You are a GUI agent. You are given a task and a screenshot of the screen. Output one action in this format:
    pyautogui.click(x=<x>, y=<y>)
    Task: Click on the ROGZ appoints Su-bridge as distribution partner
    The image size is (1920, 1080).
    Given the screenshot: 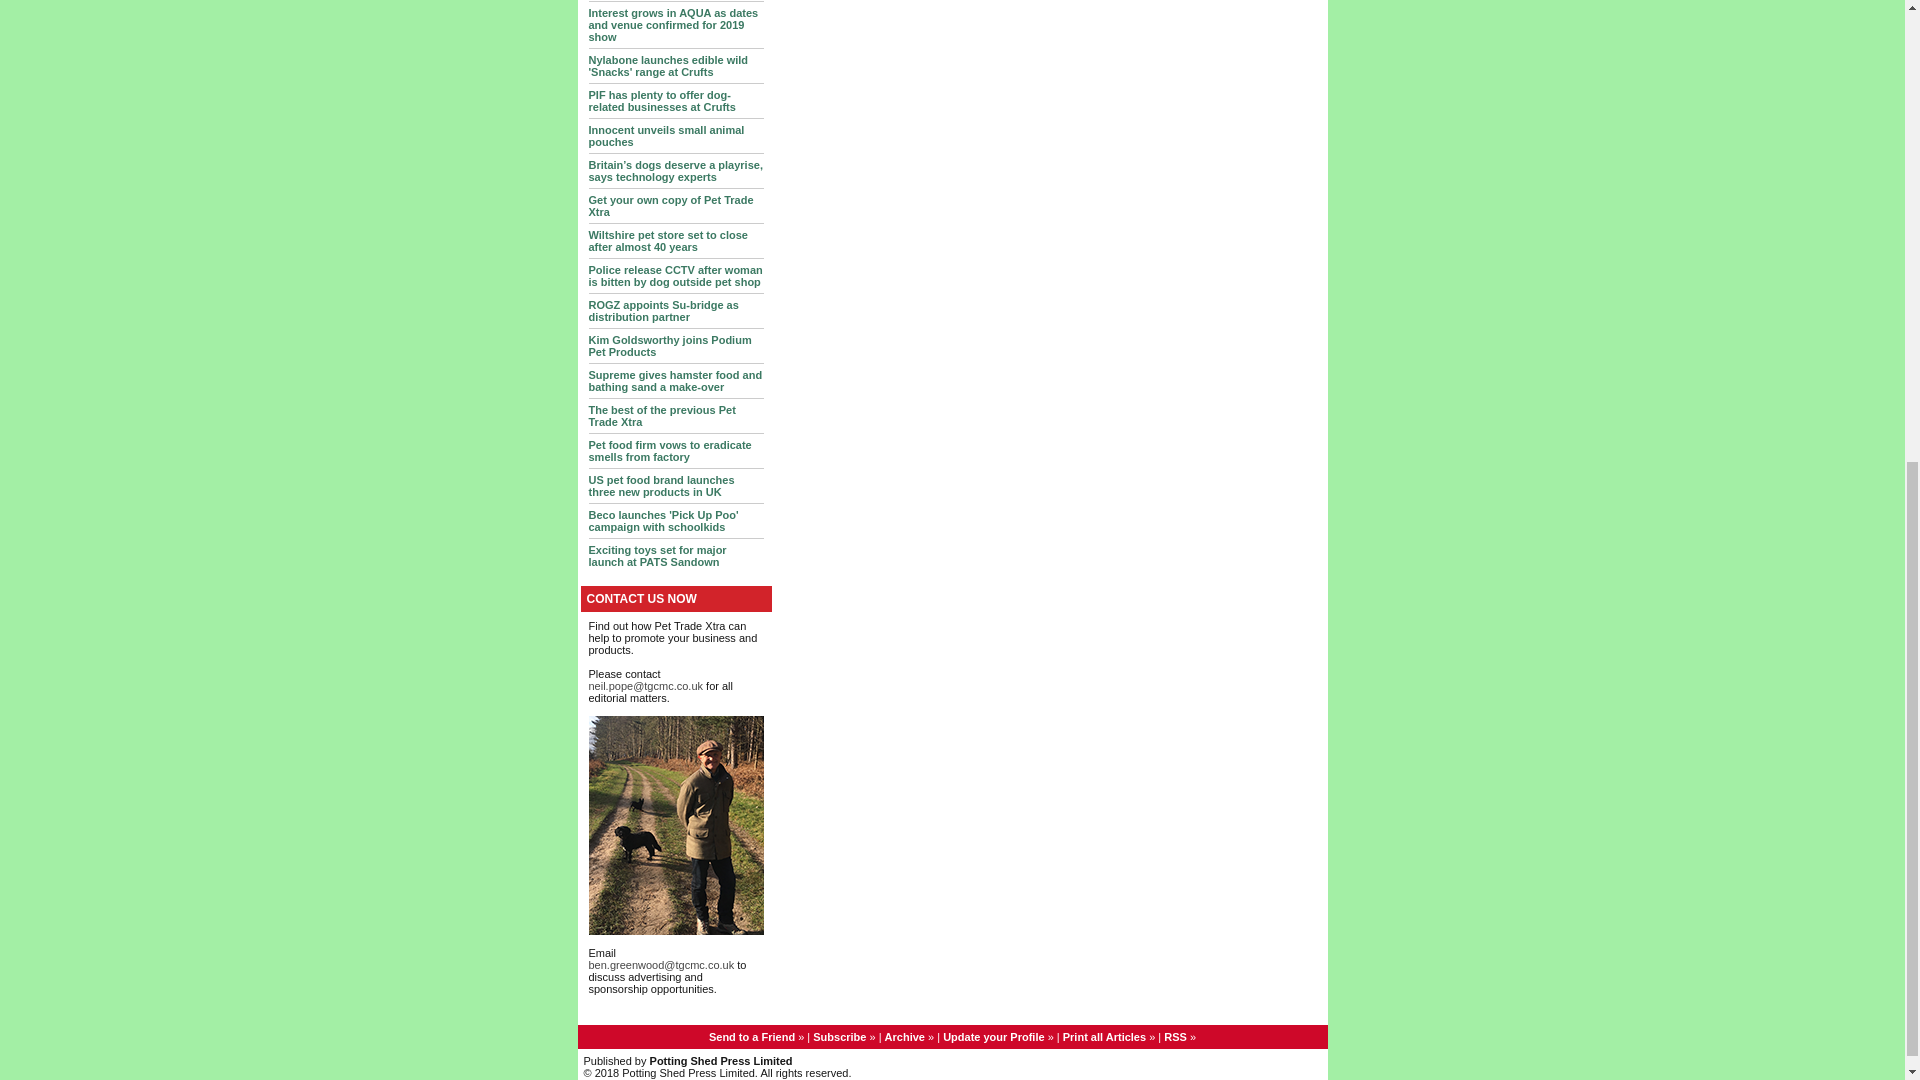 What is the action you would take?
    pyautogui.click(x=662, y=310)
    